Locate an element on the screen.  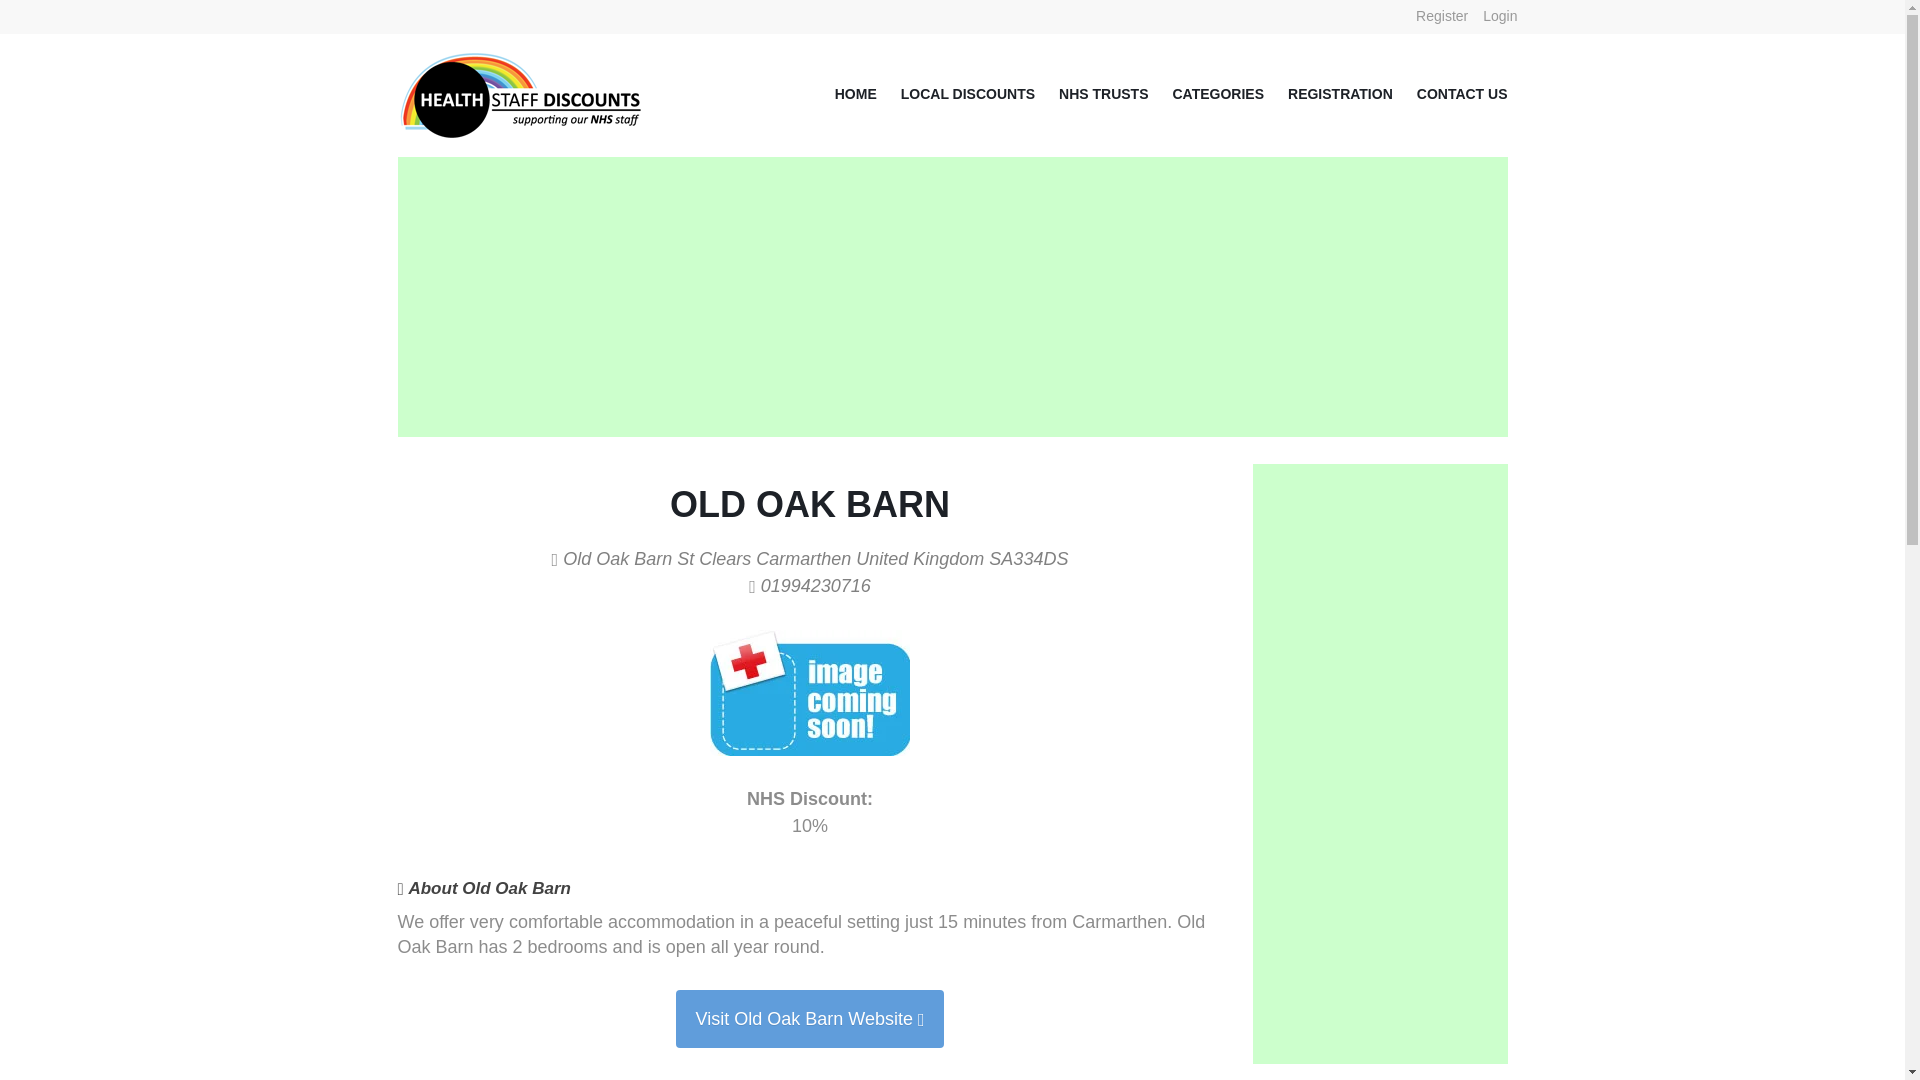
CATEGORIES is located at coordinates (1206, 94).